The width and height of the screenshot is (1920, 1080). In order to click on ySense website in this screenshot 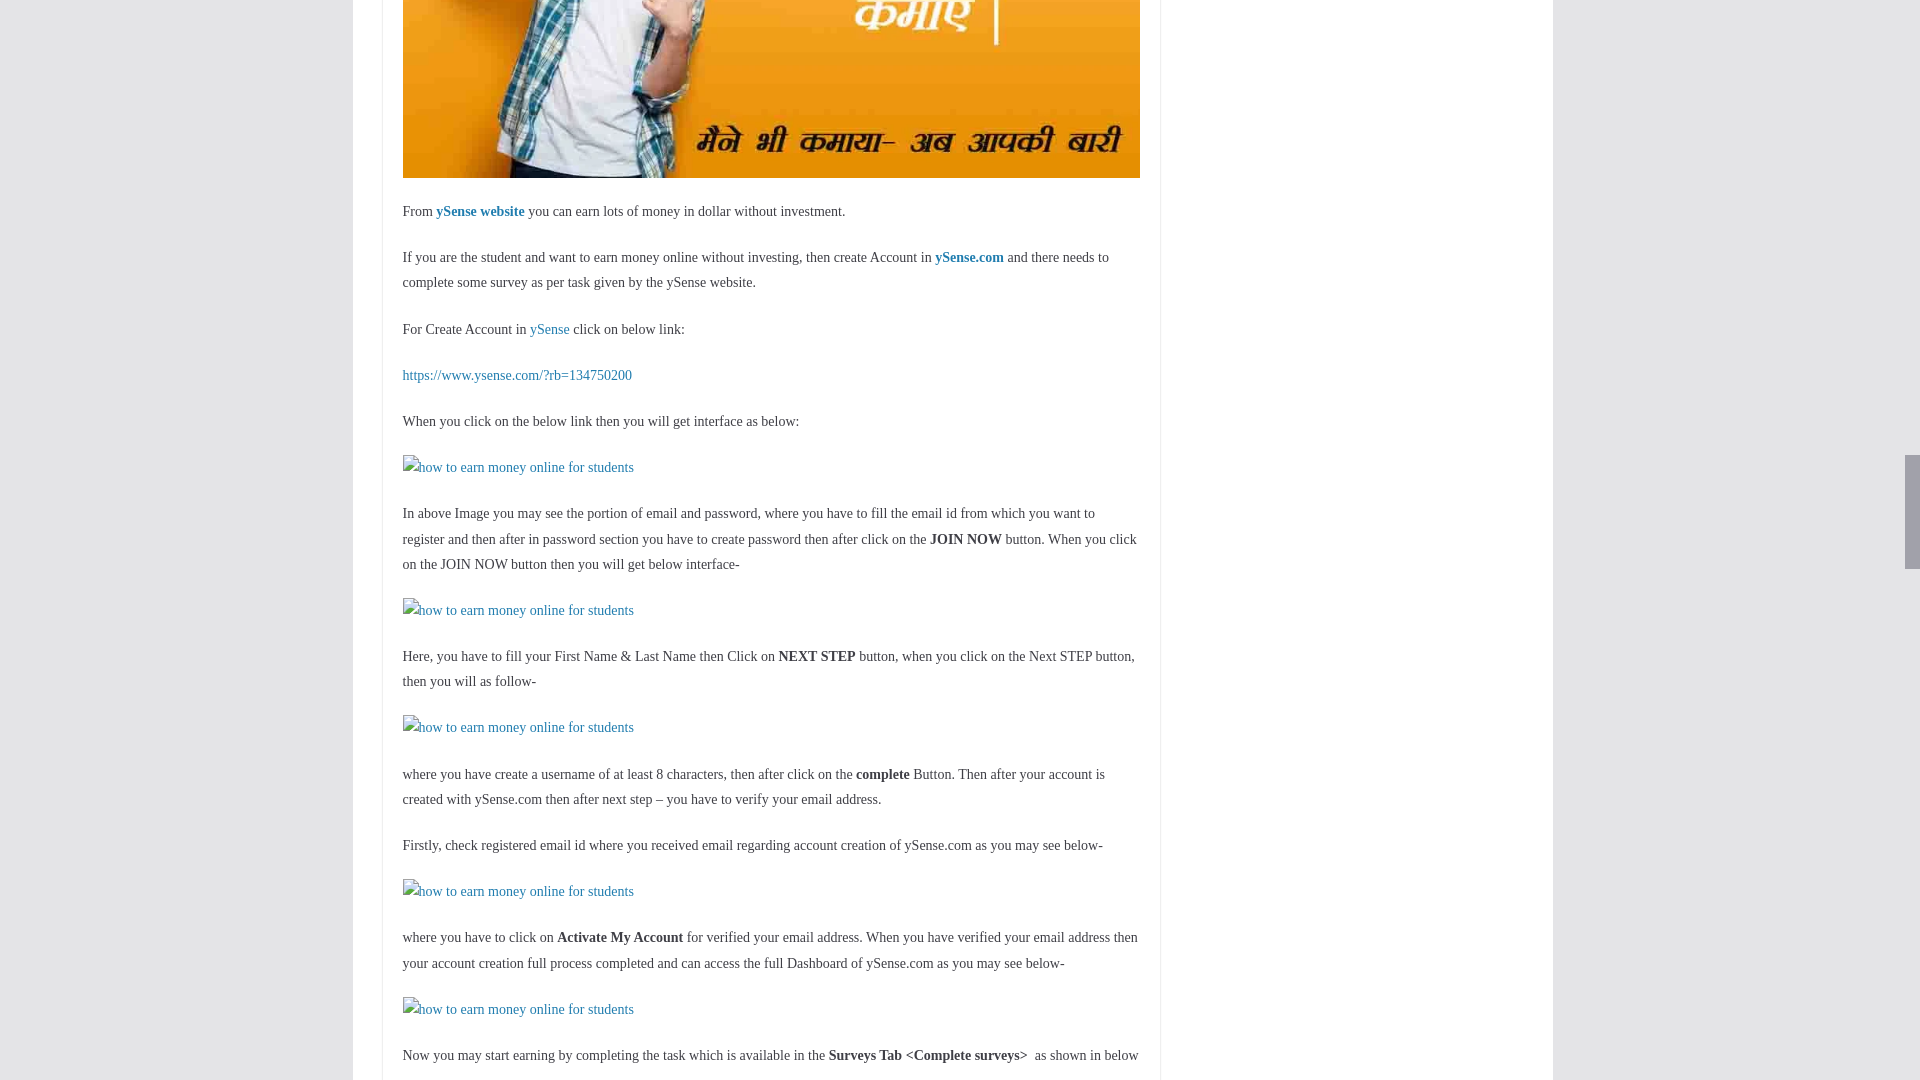, I will do `click(480, 212)`.